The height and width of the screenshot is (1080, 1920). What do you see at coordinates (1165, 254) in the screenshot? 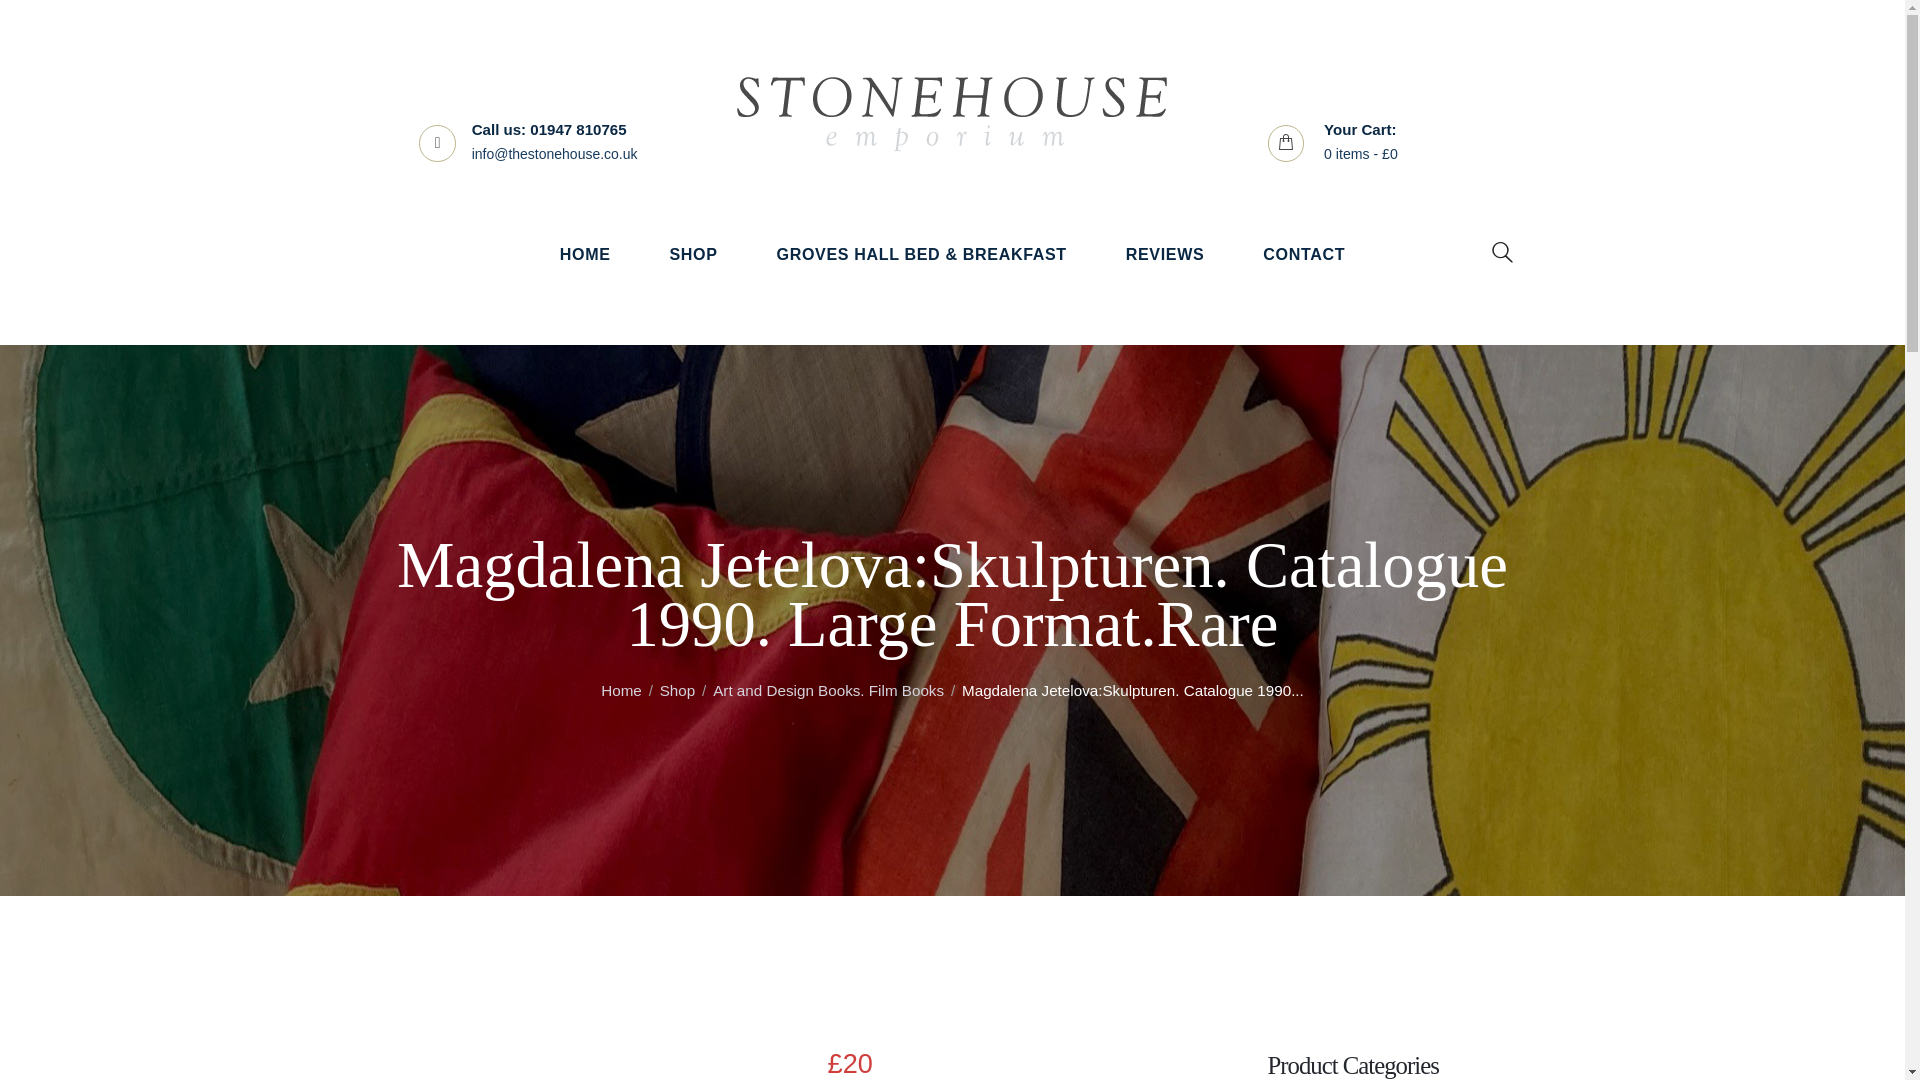
I see `REVIEWS` at bounding box center [1165, 254].